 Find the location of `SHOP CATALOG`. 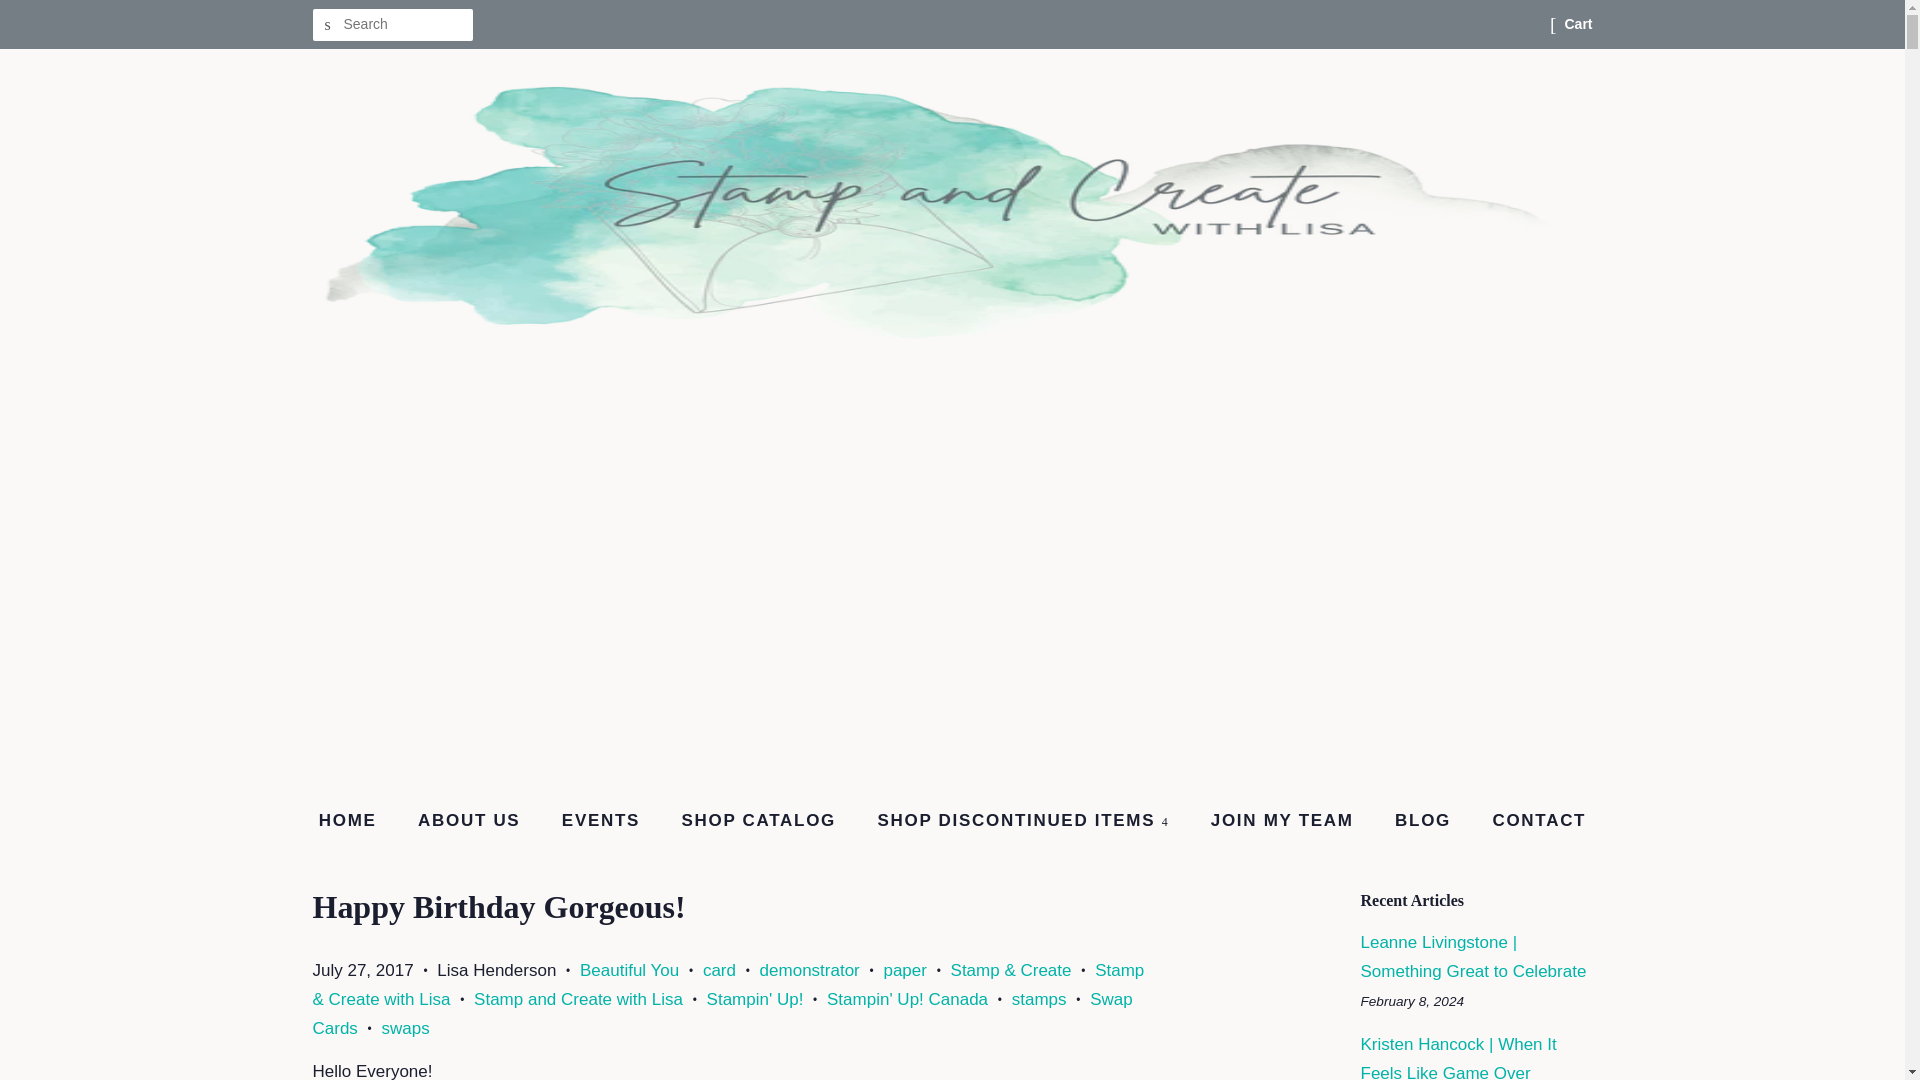

SHOP CATALOG is located at coordinates (761, 822).